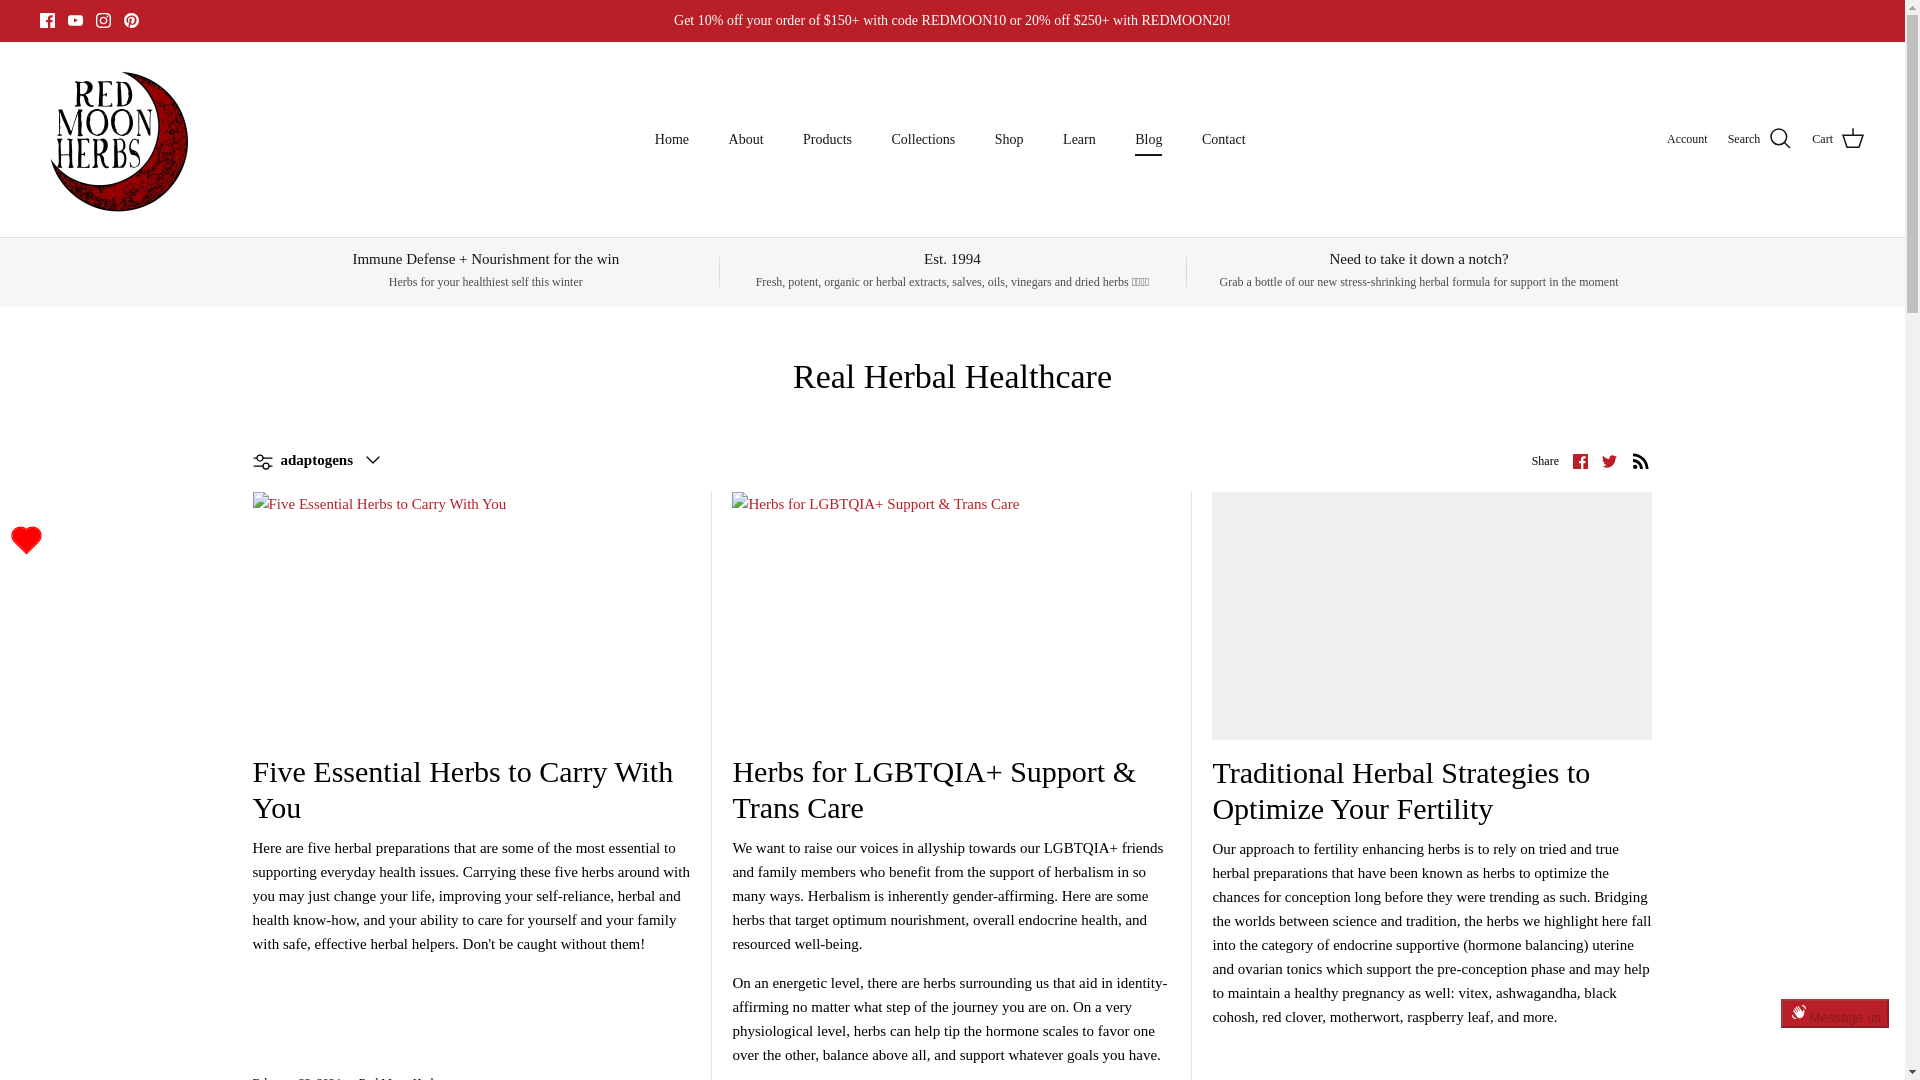 The image size is (1920, 1080). Describe the element at coordinates (118, 139) in the screenshot. I see `Red Moon Herbs` at that location.